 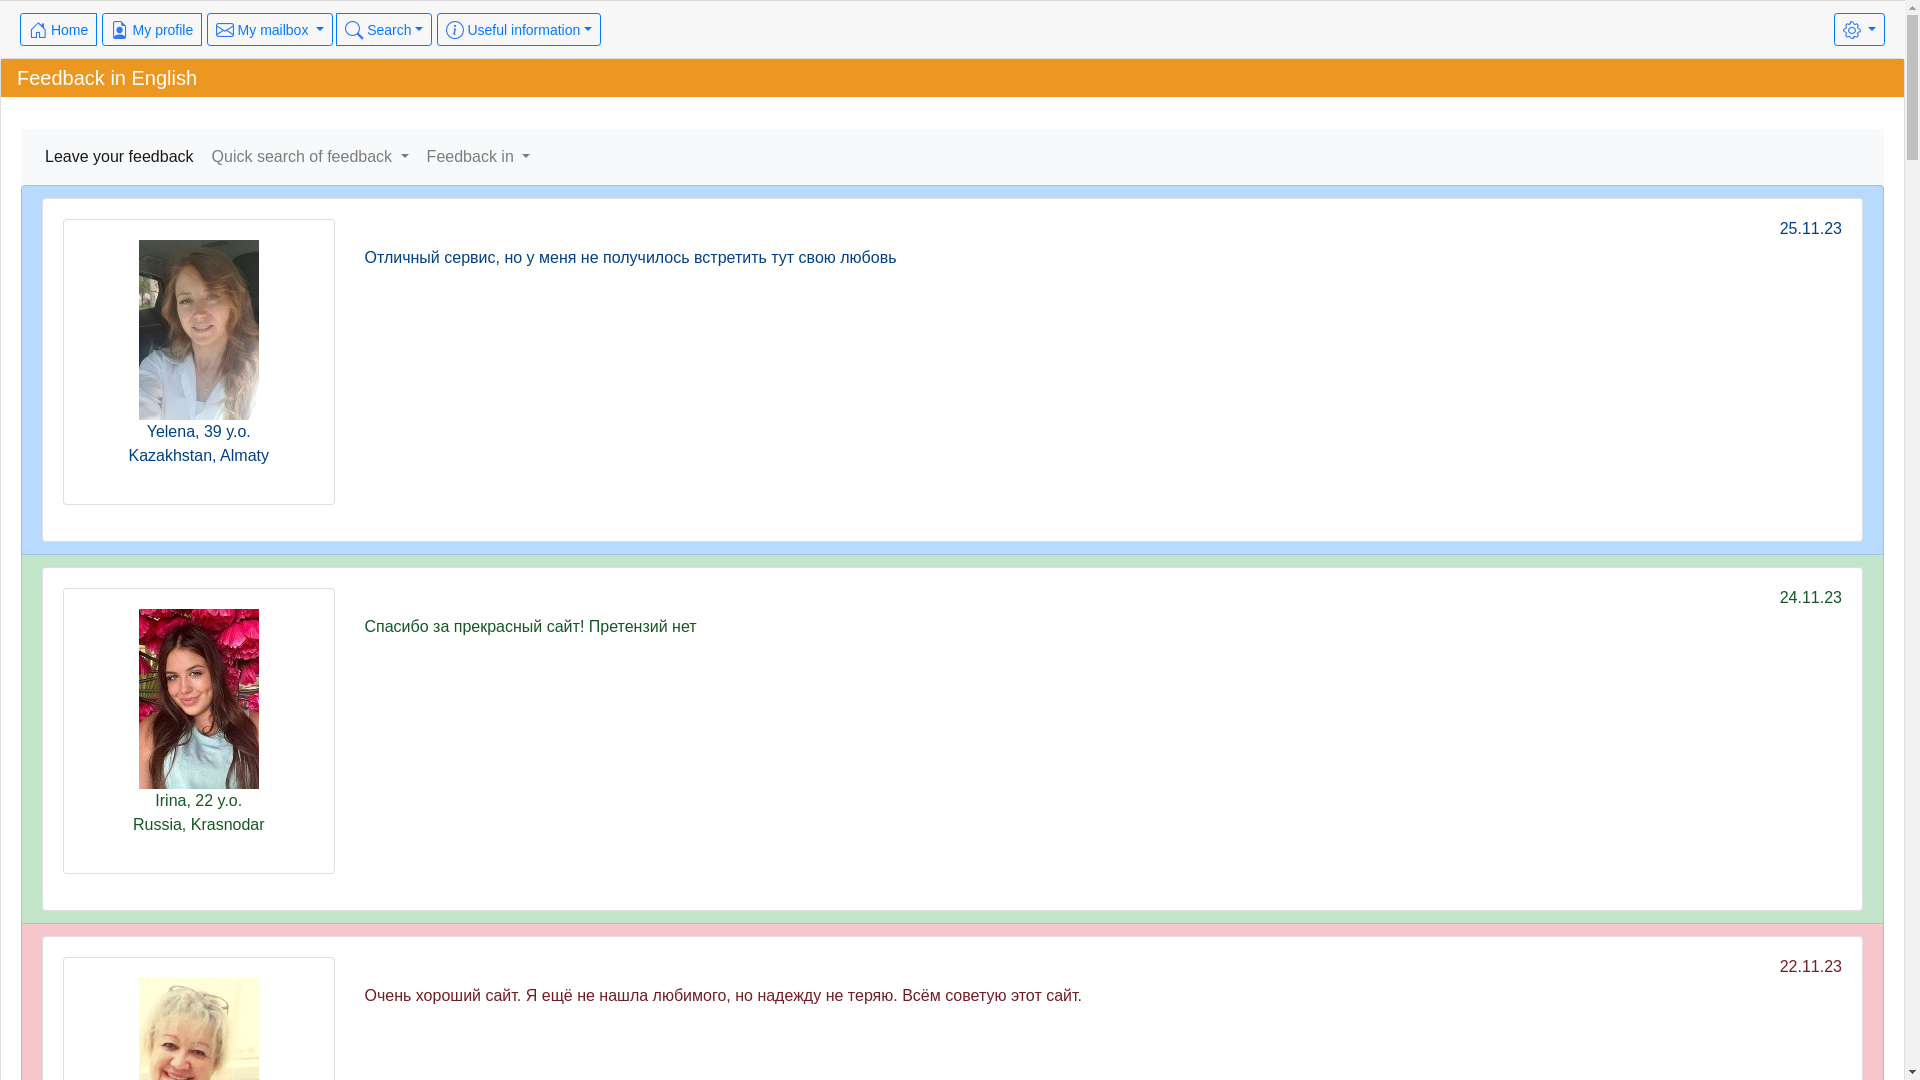 I want to click on My profile, so click(x=152, y=30).